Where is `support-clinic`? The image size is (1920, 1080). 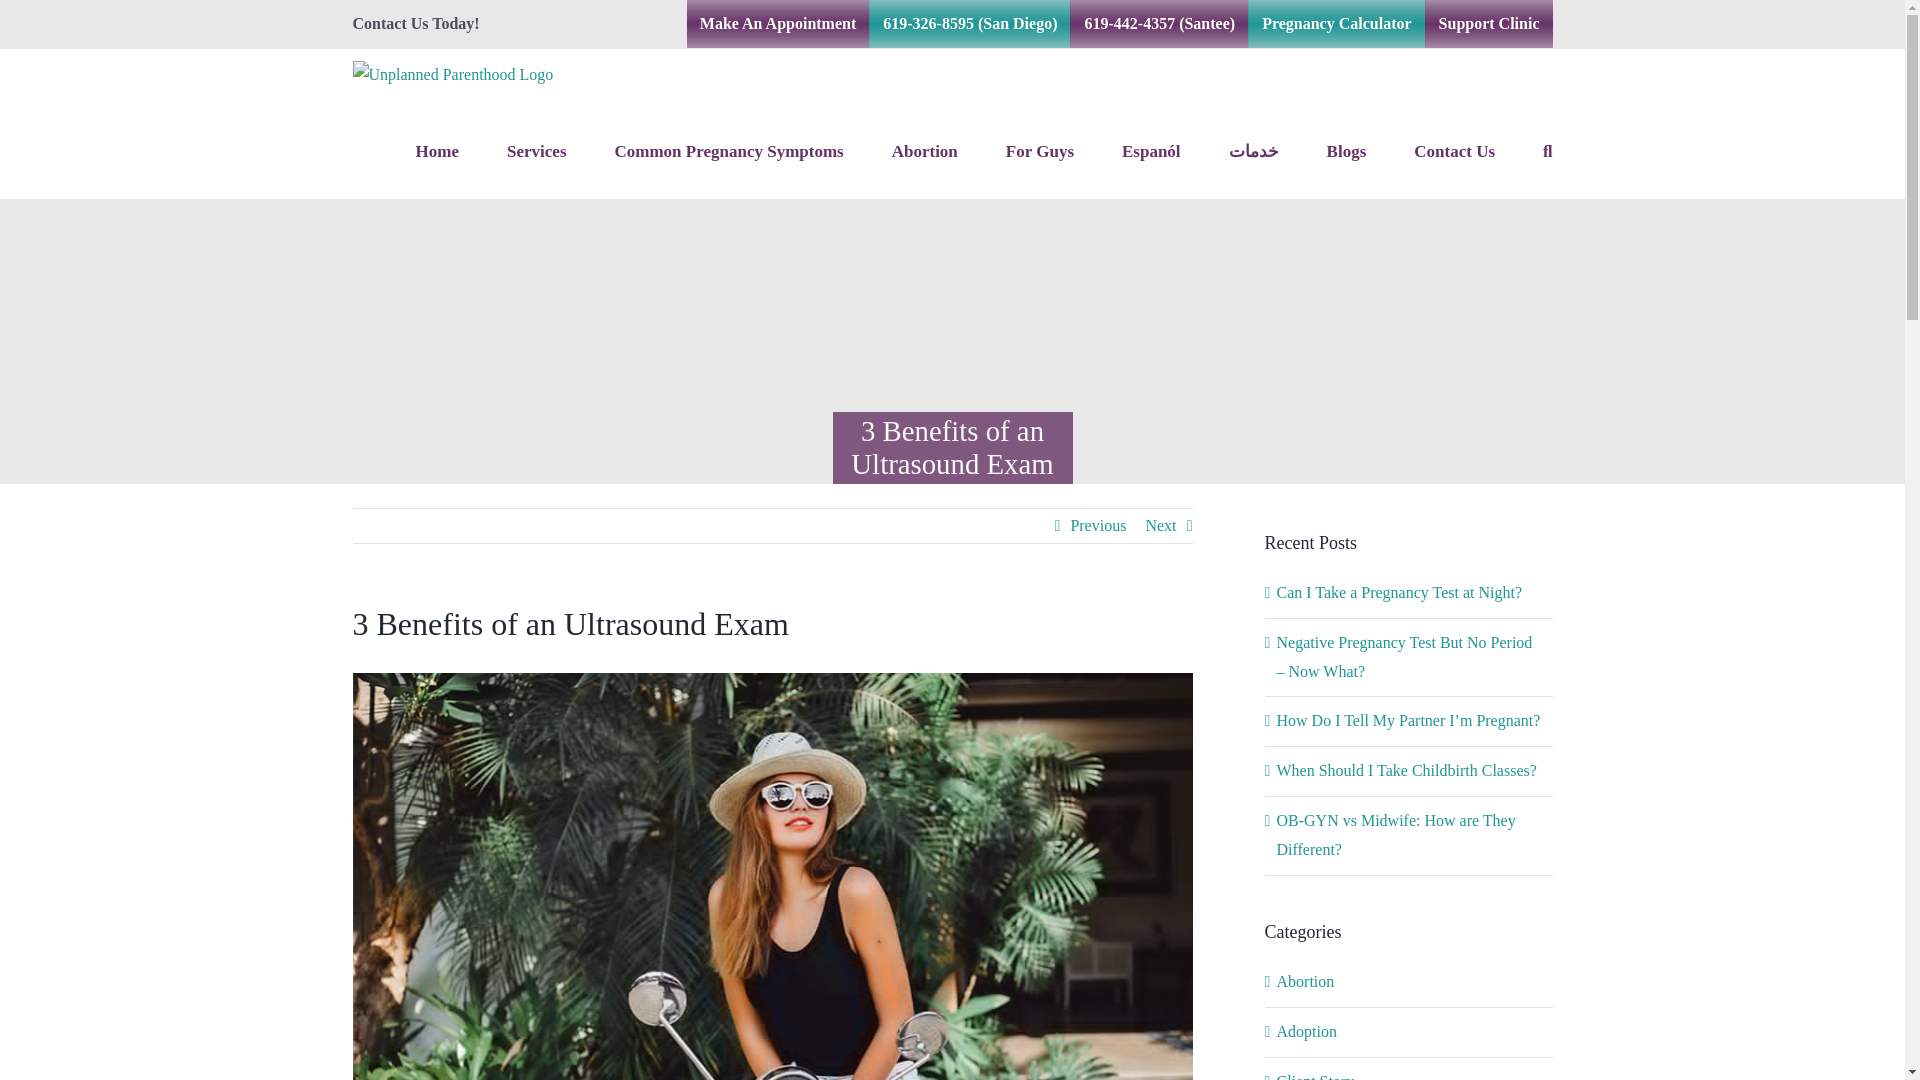
support-clinic is located at coordinates (1490, 24).